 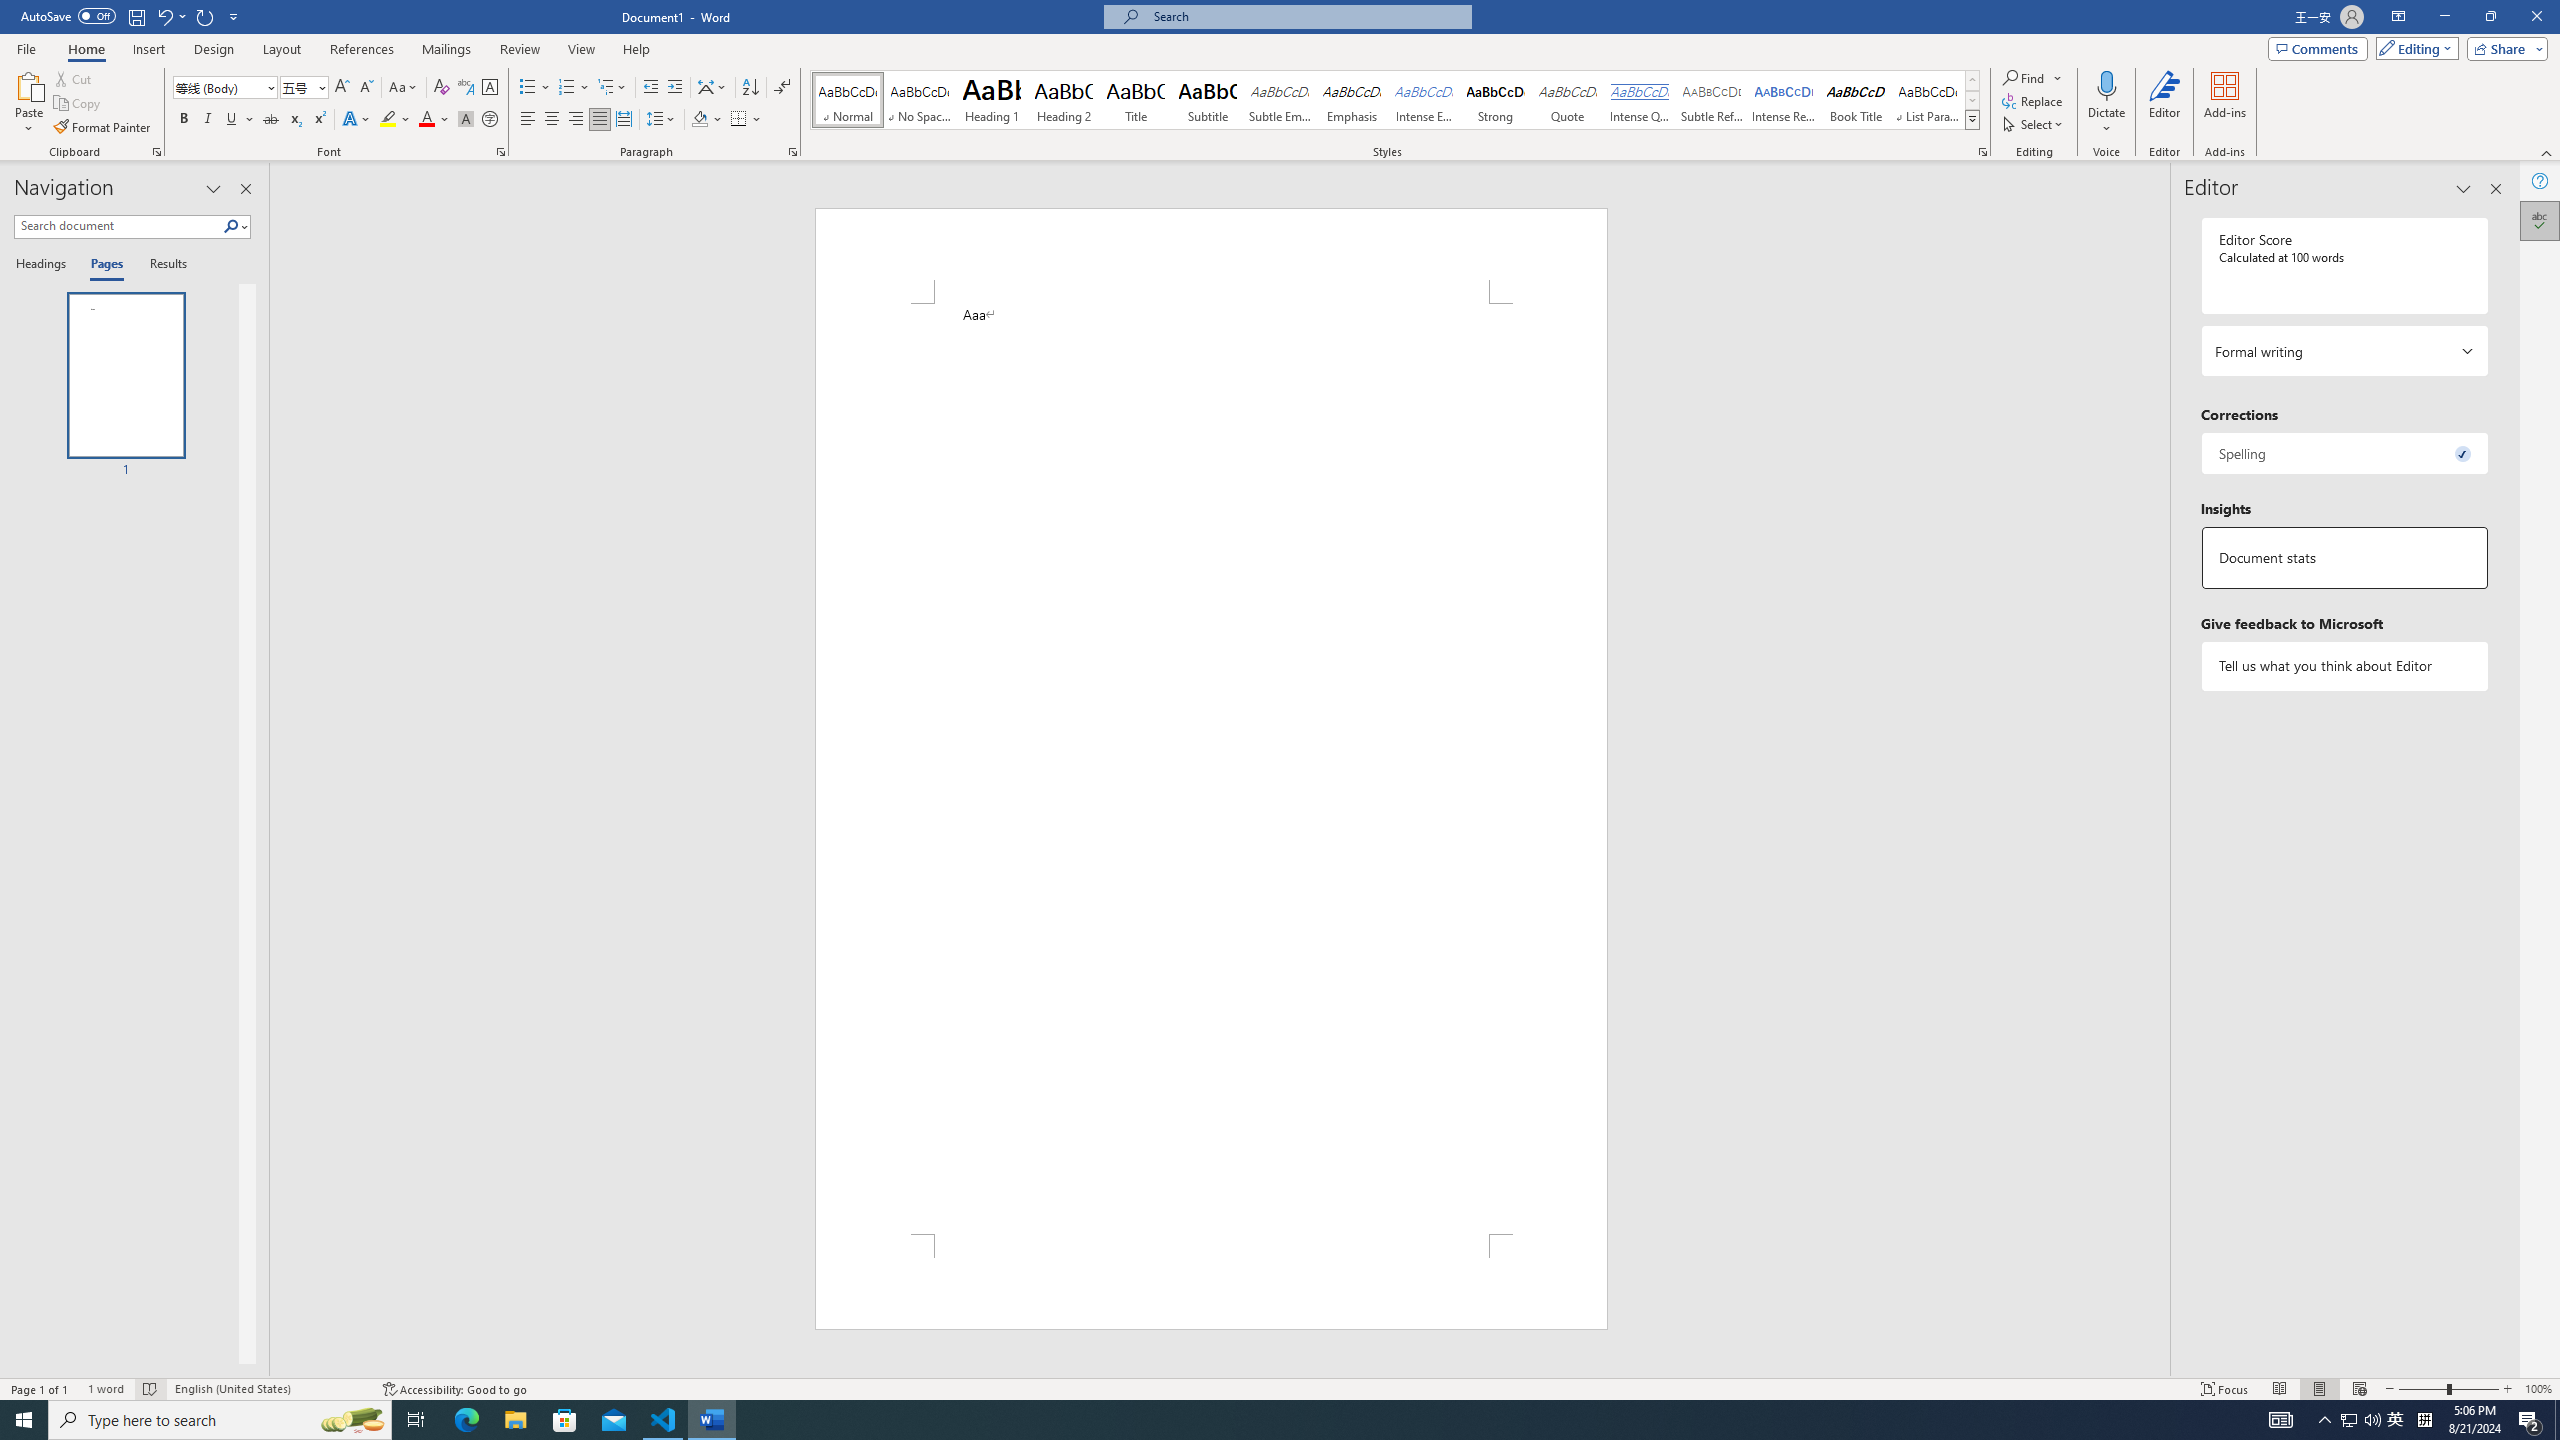 What do you see at coordinates (1640, 100) in the screenshot?
I see `Intense Quote` at bounding box center [1640, 100].